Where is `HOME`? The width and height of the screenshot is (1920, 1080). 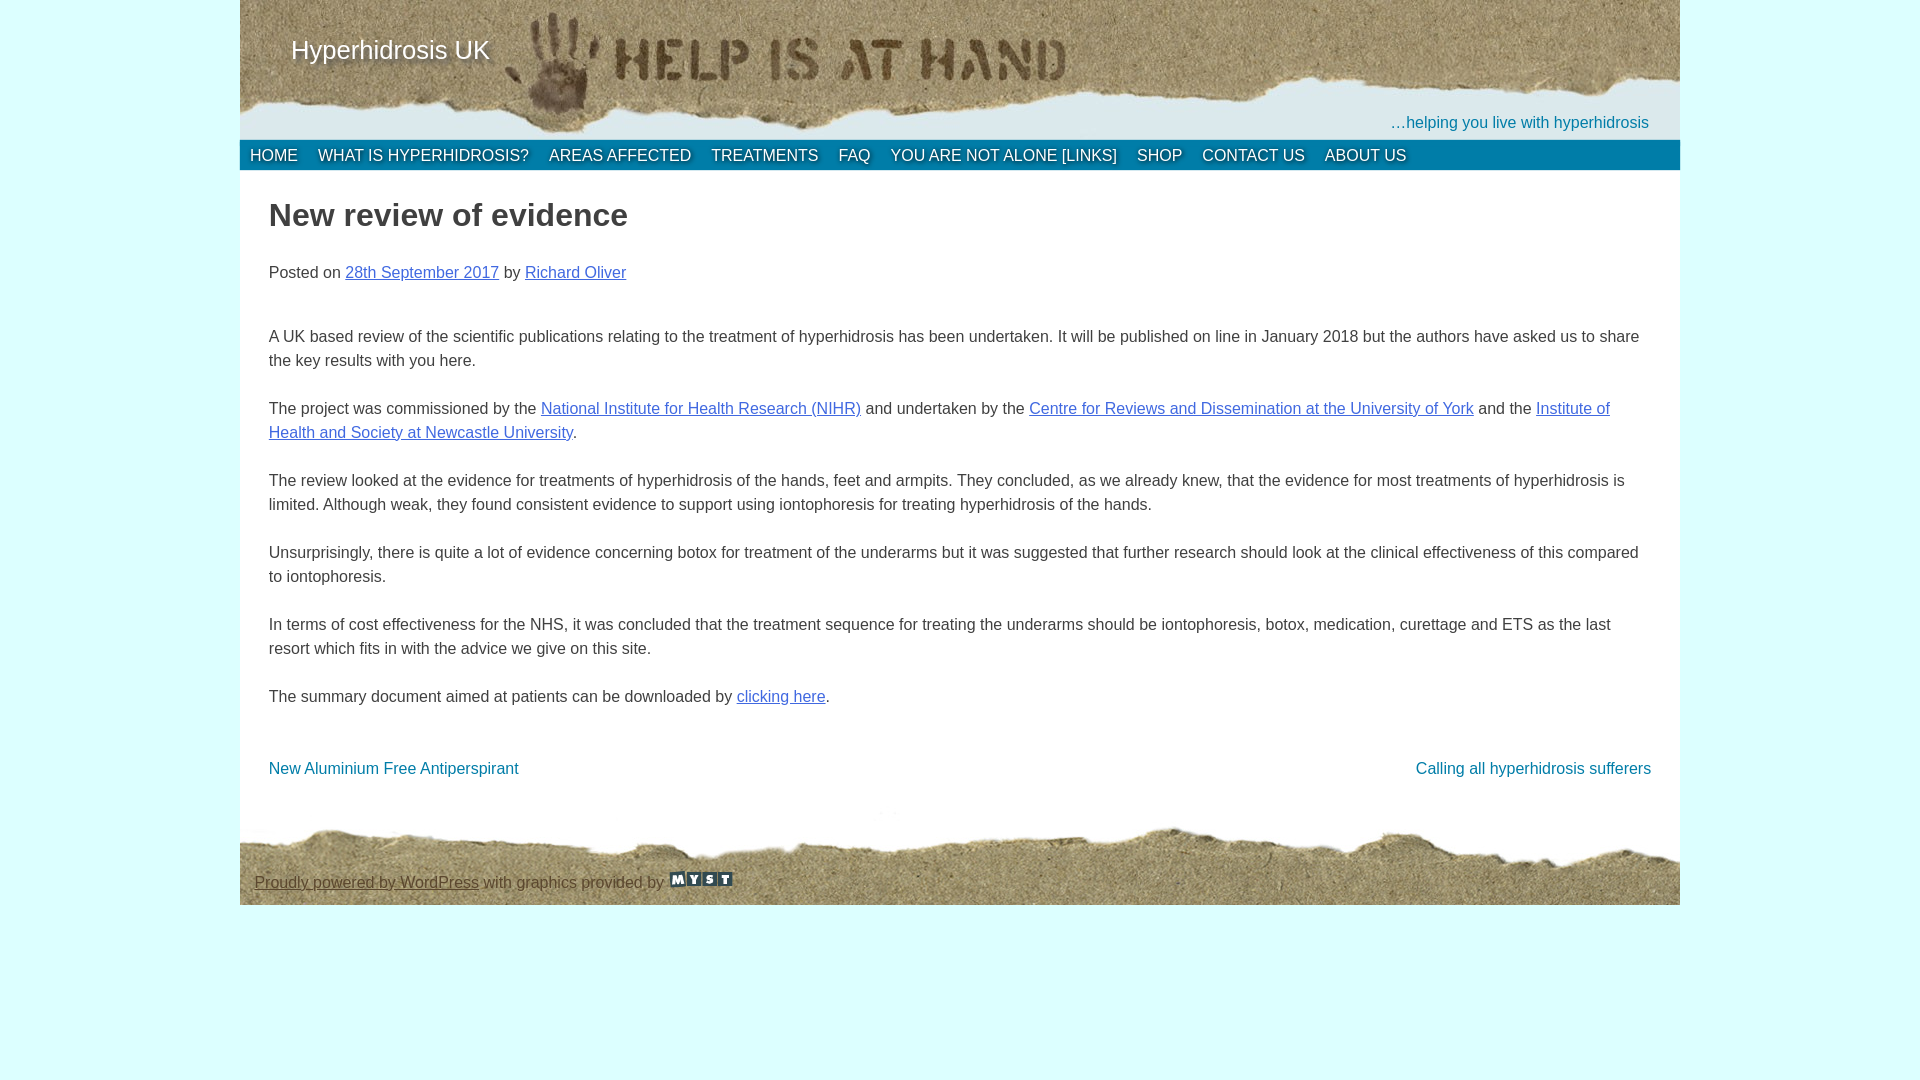 HOME is located at coordinates (274, 156).